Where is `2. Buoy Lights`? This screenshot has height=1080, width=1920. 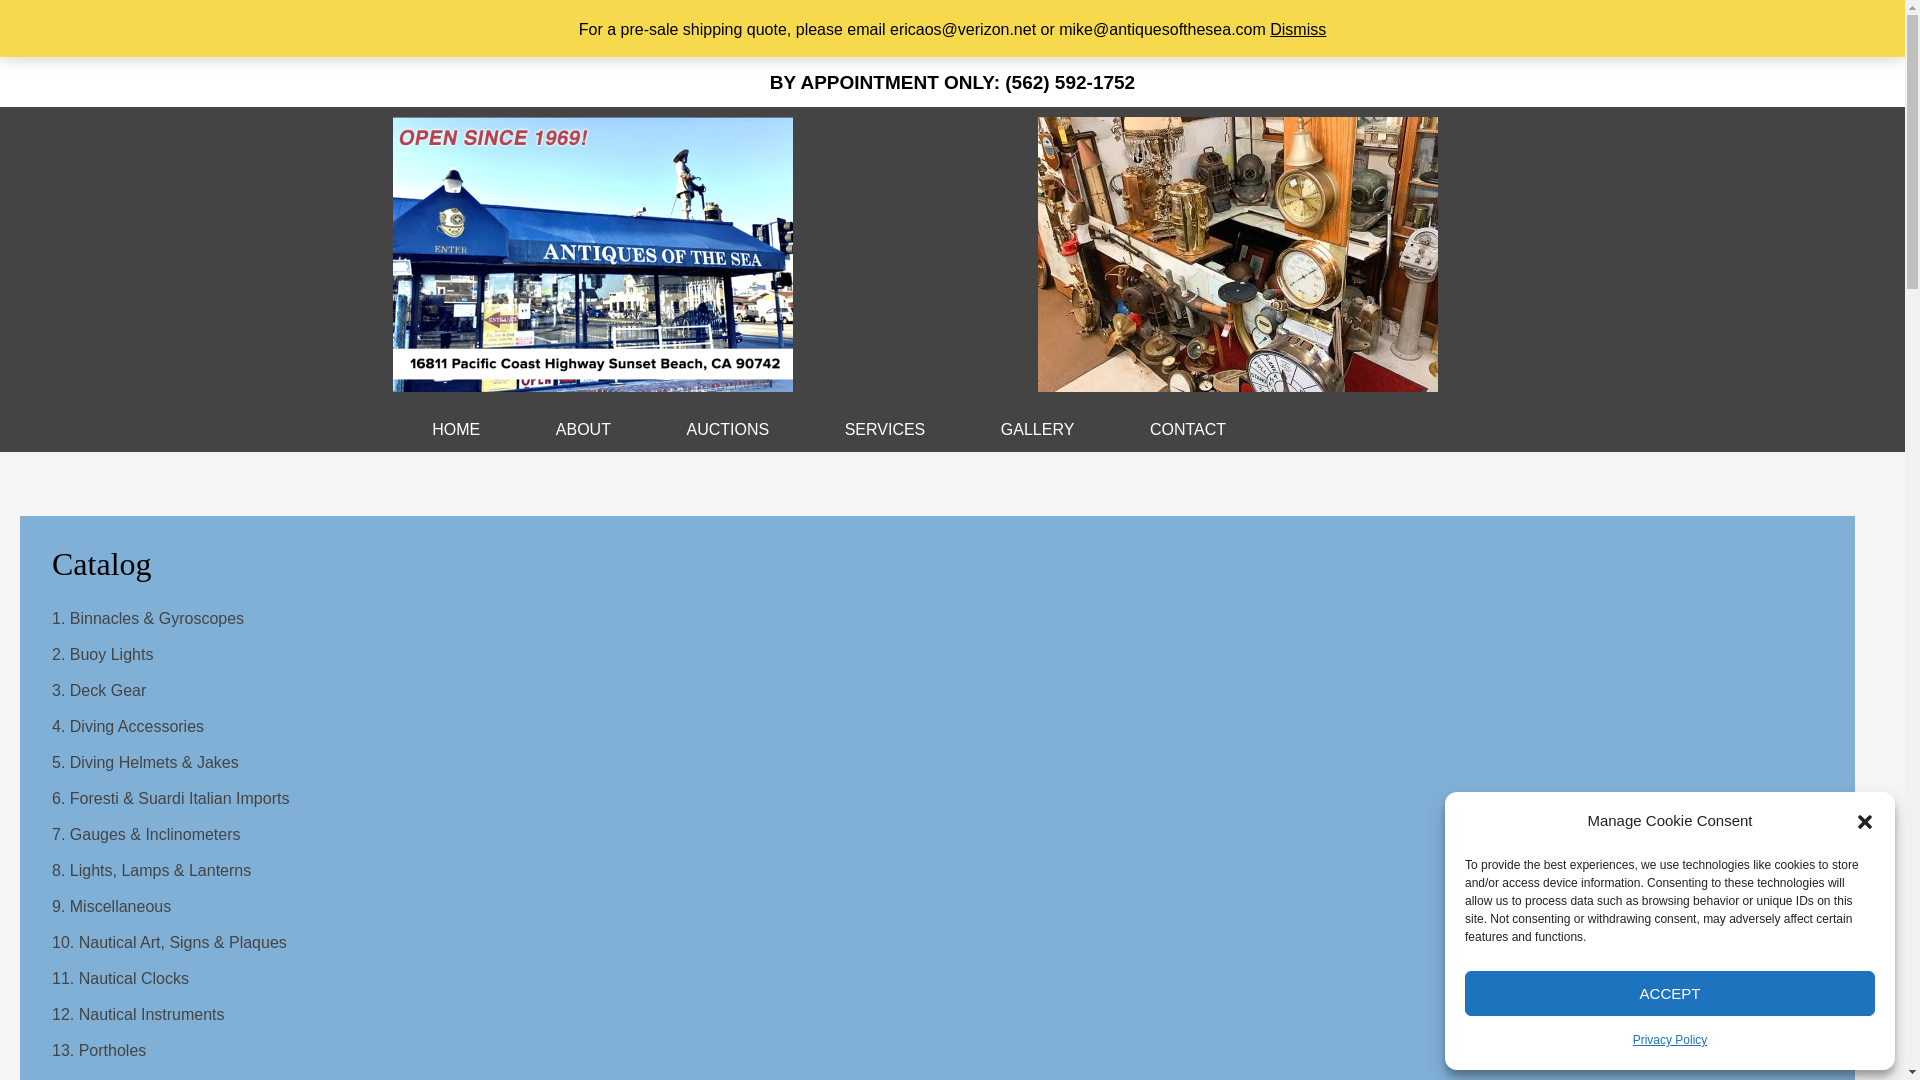
2. Buoy Lights is located at coordinates (102, 654).